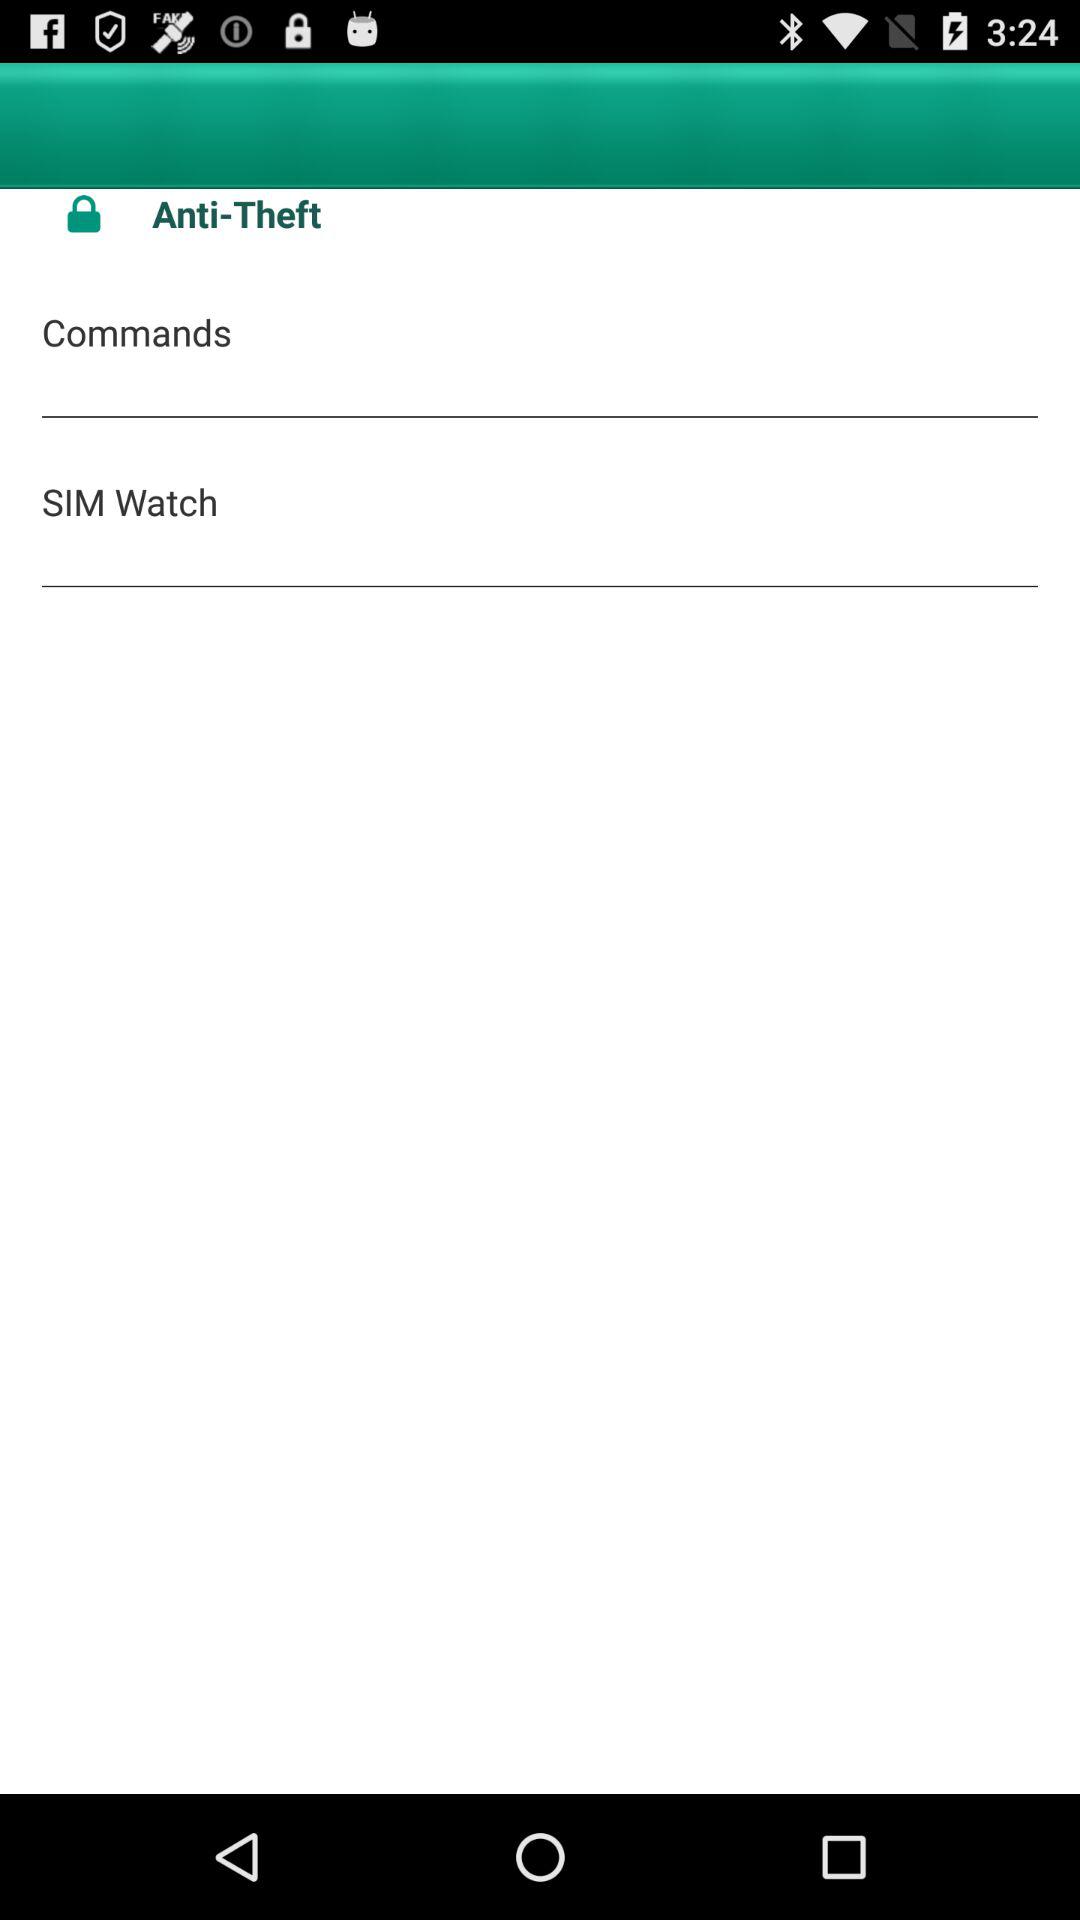  What do you see at coordinates (136, 332) in the screenshot?
I see `press commands app` at bounding box center [136, 332].